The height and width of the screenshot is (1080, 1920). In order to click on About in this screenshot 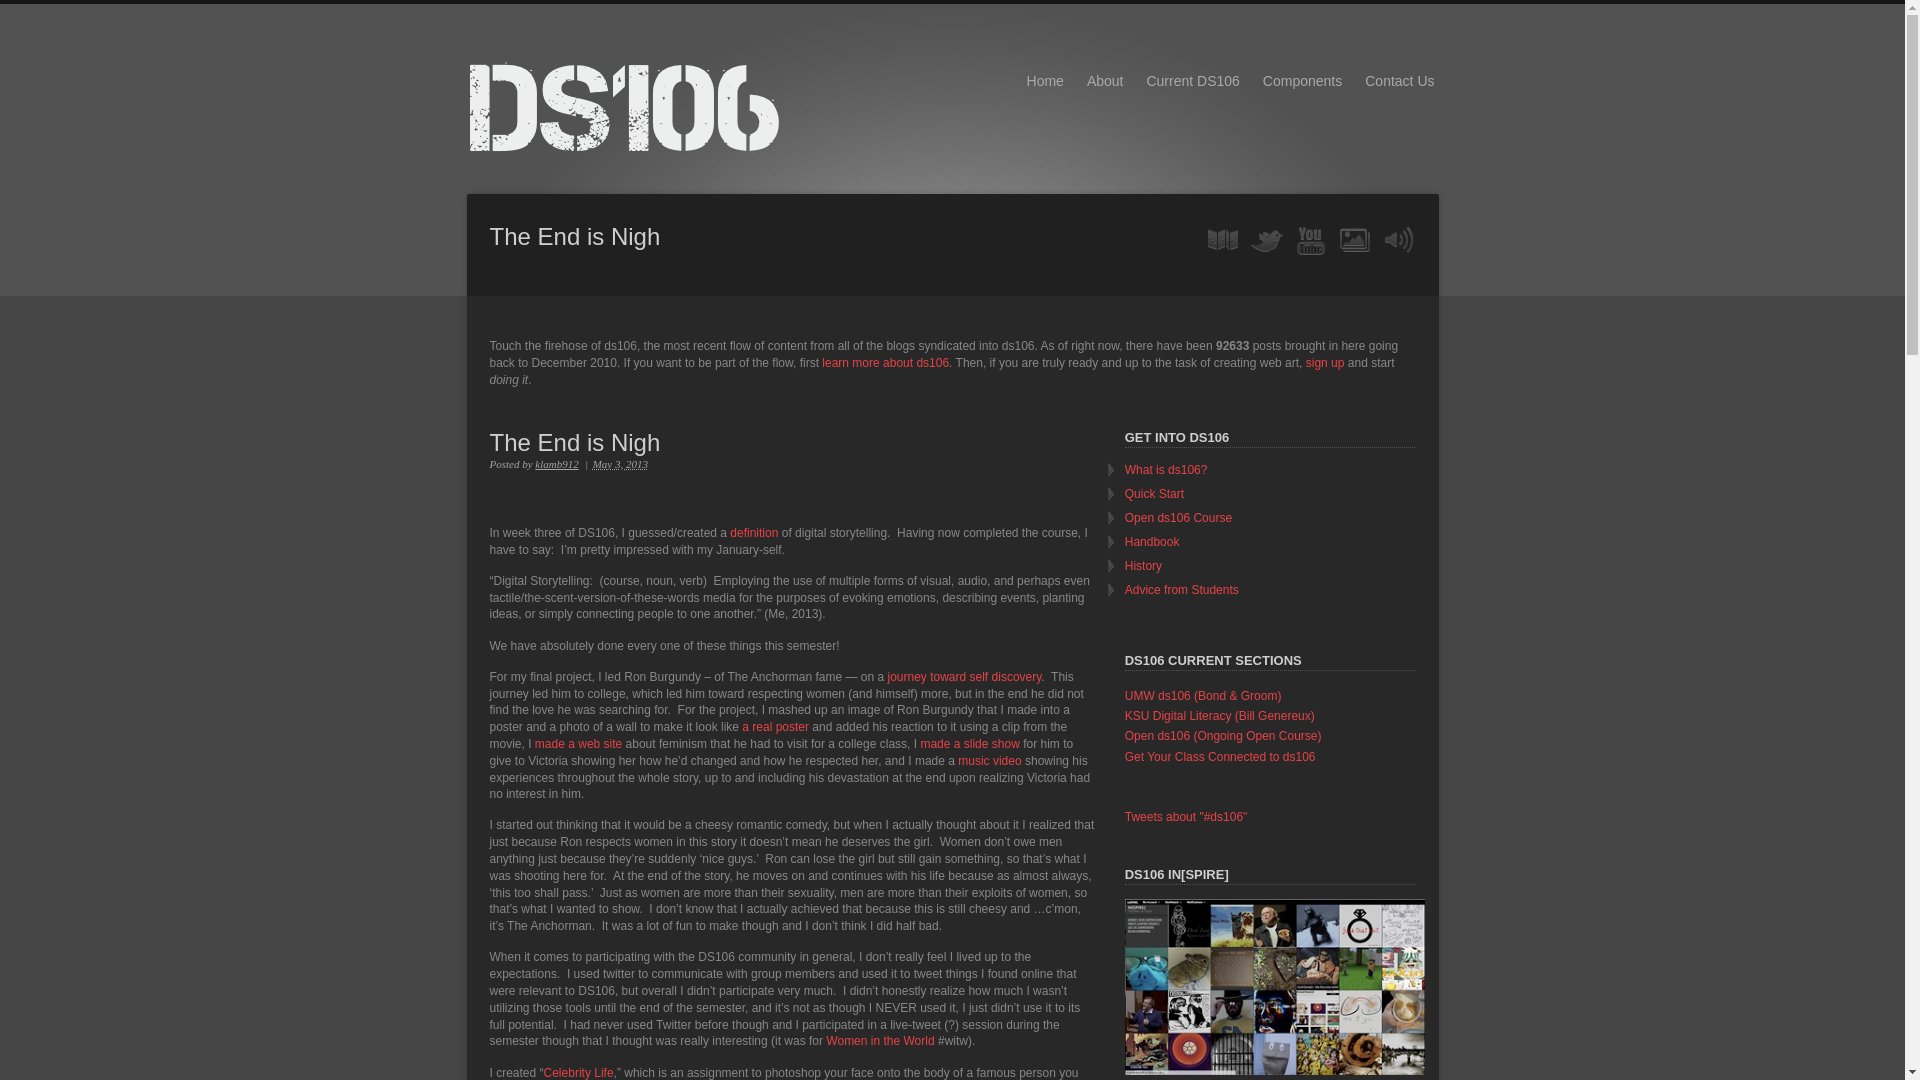, I will do `click(1104, 81)`.